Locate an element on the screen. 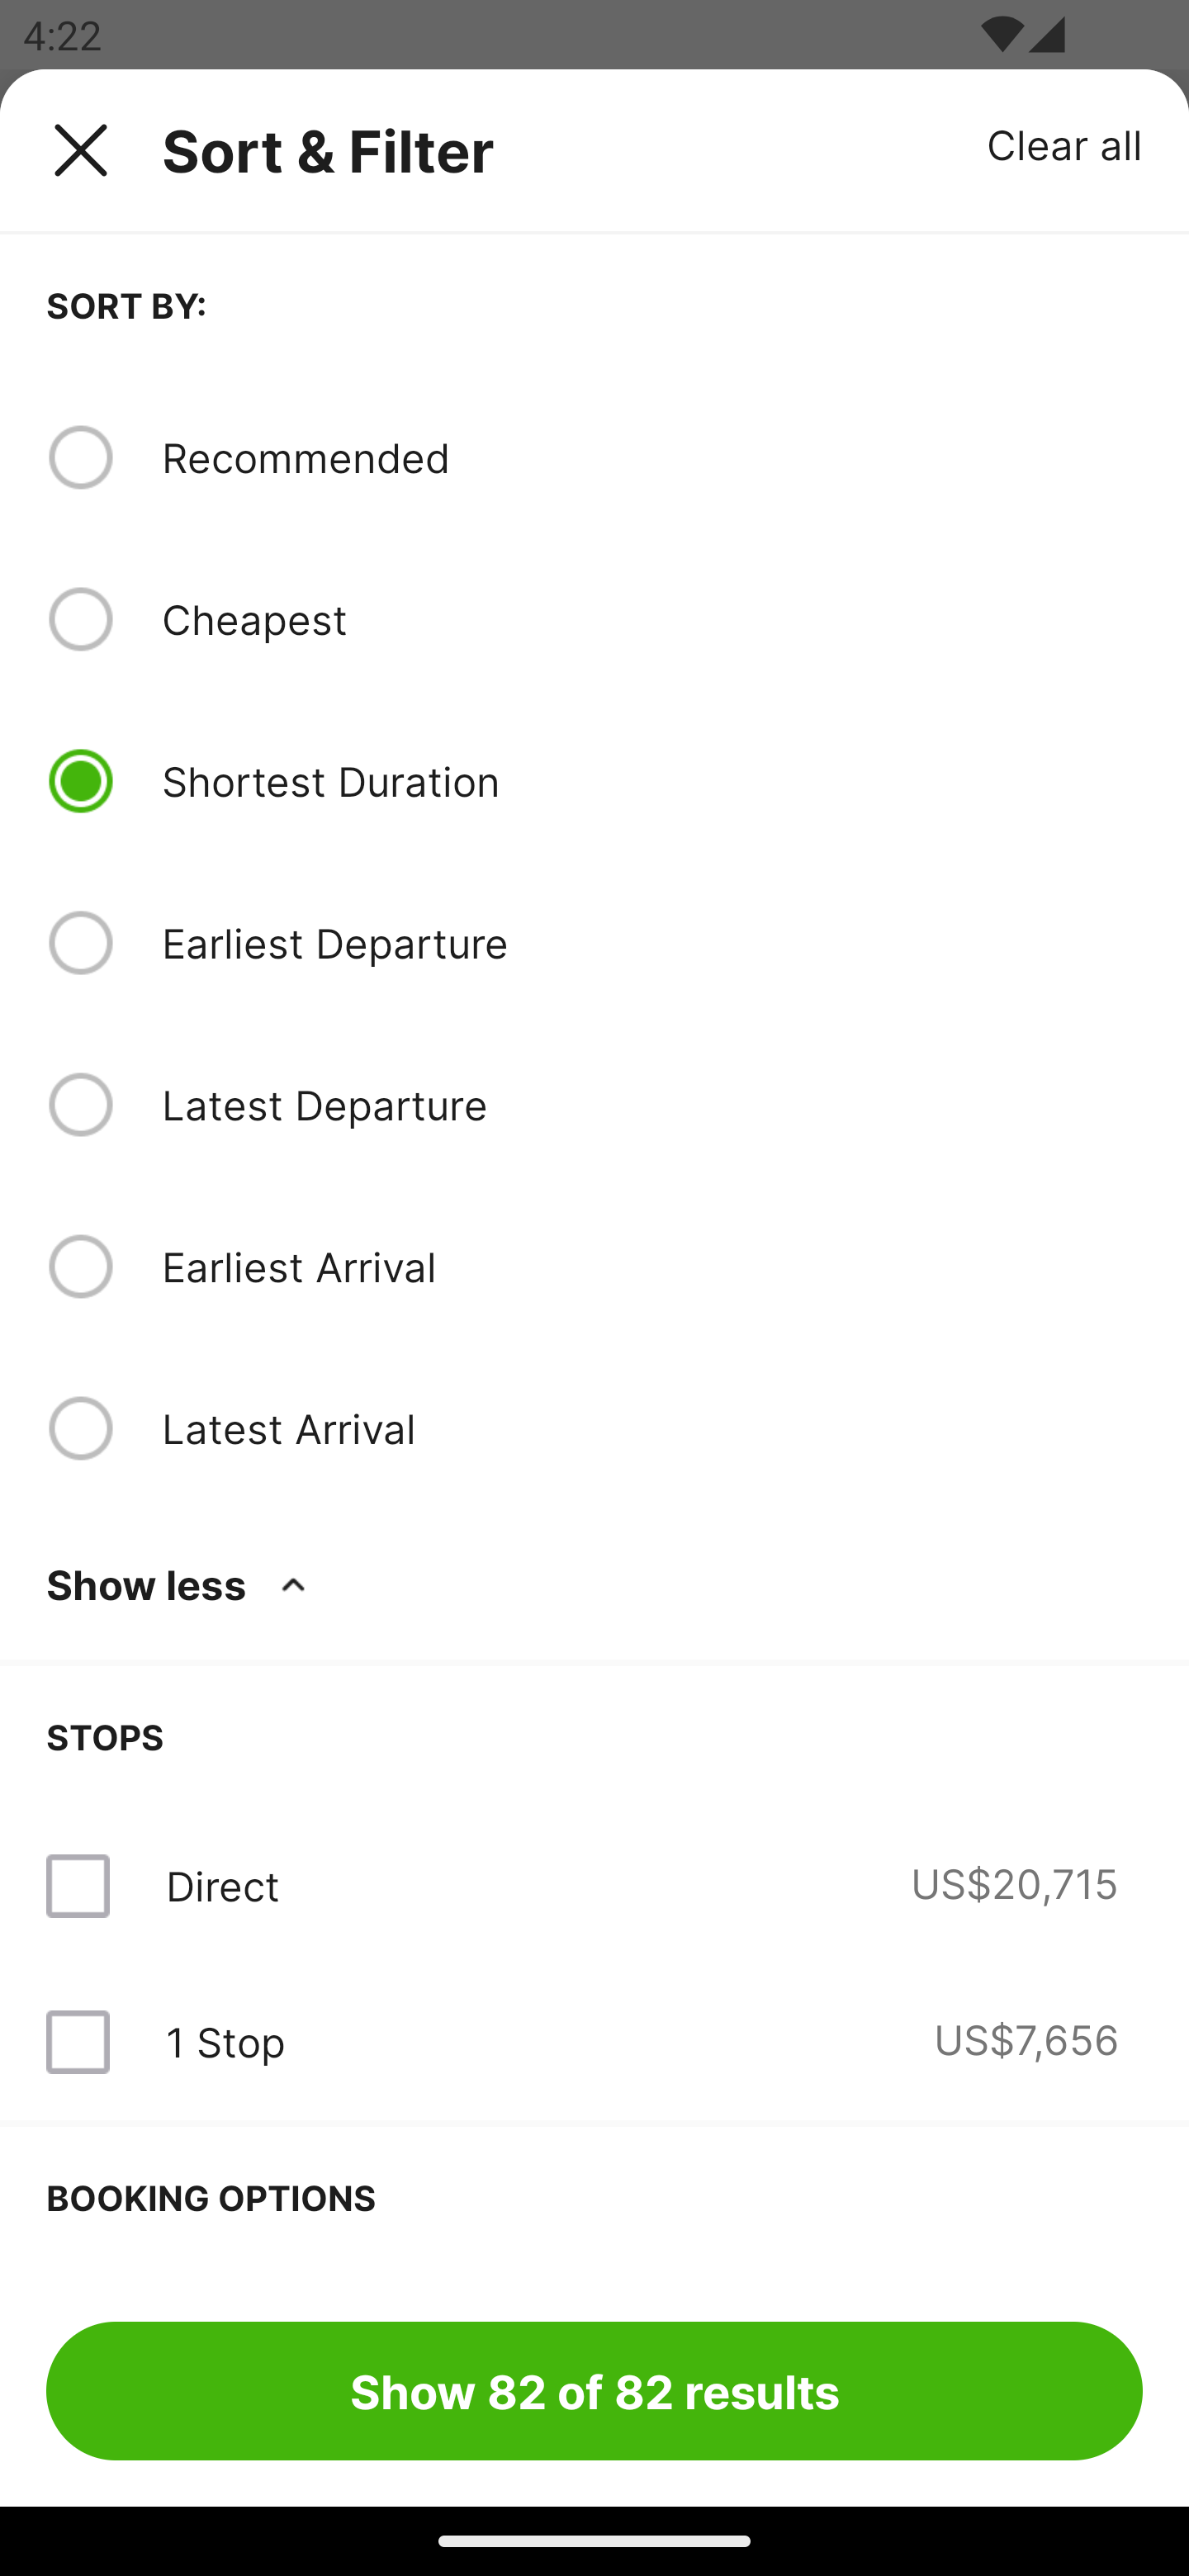  1 Stop is located at coordinates (225, 2041).